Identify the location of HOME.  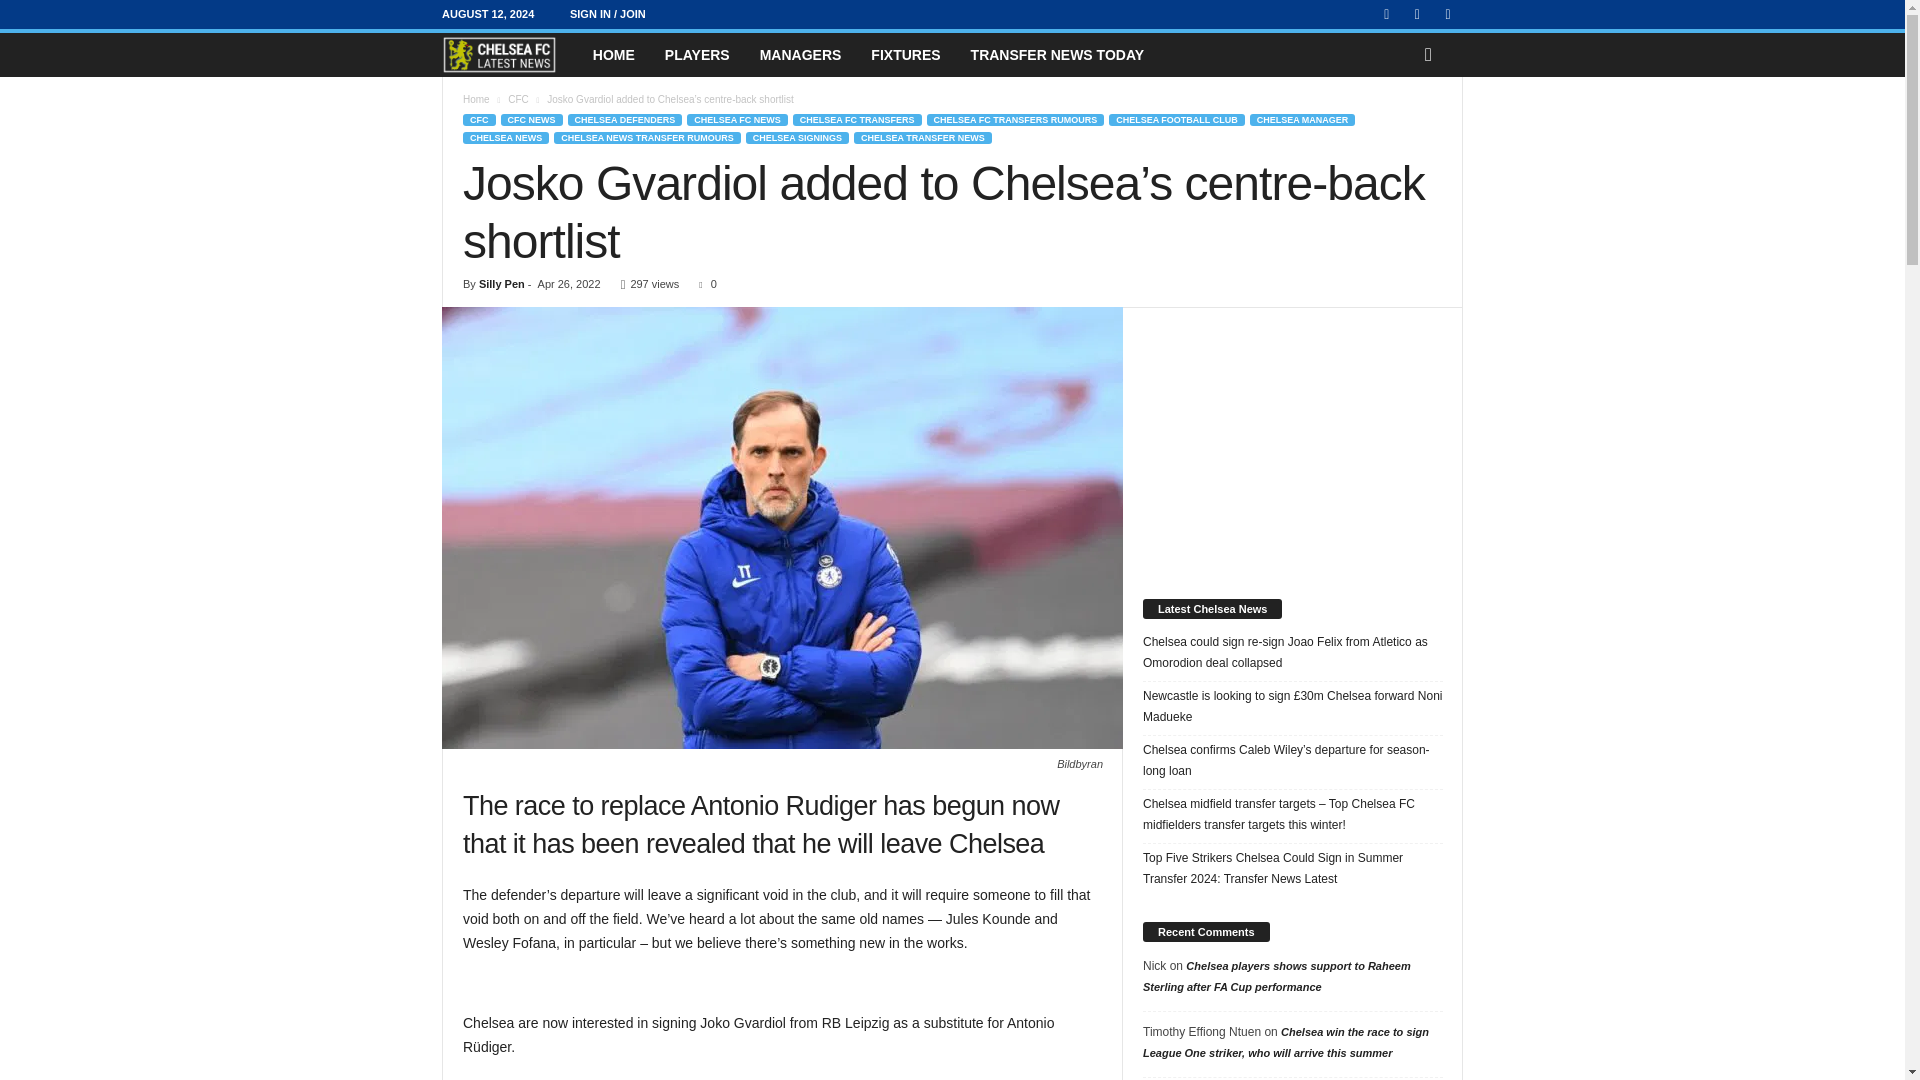
(614, 54).